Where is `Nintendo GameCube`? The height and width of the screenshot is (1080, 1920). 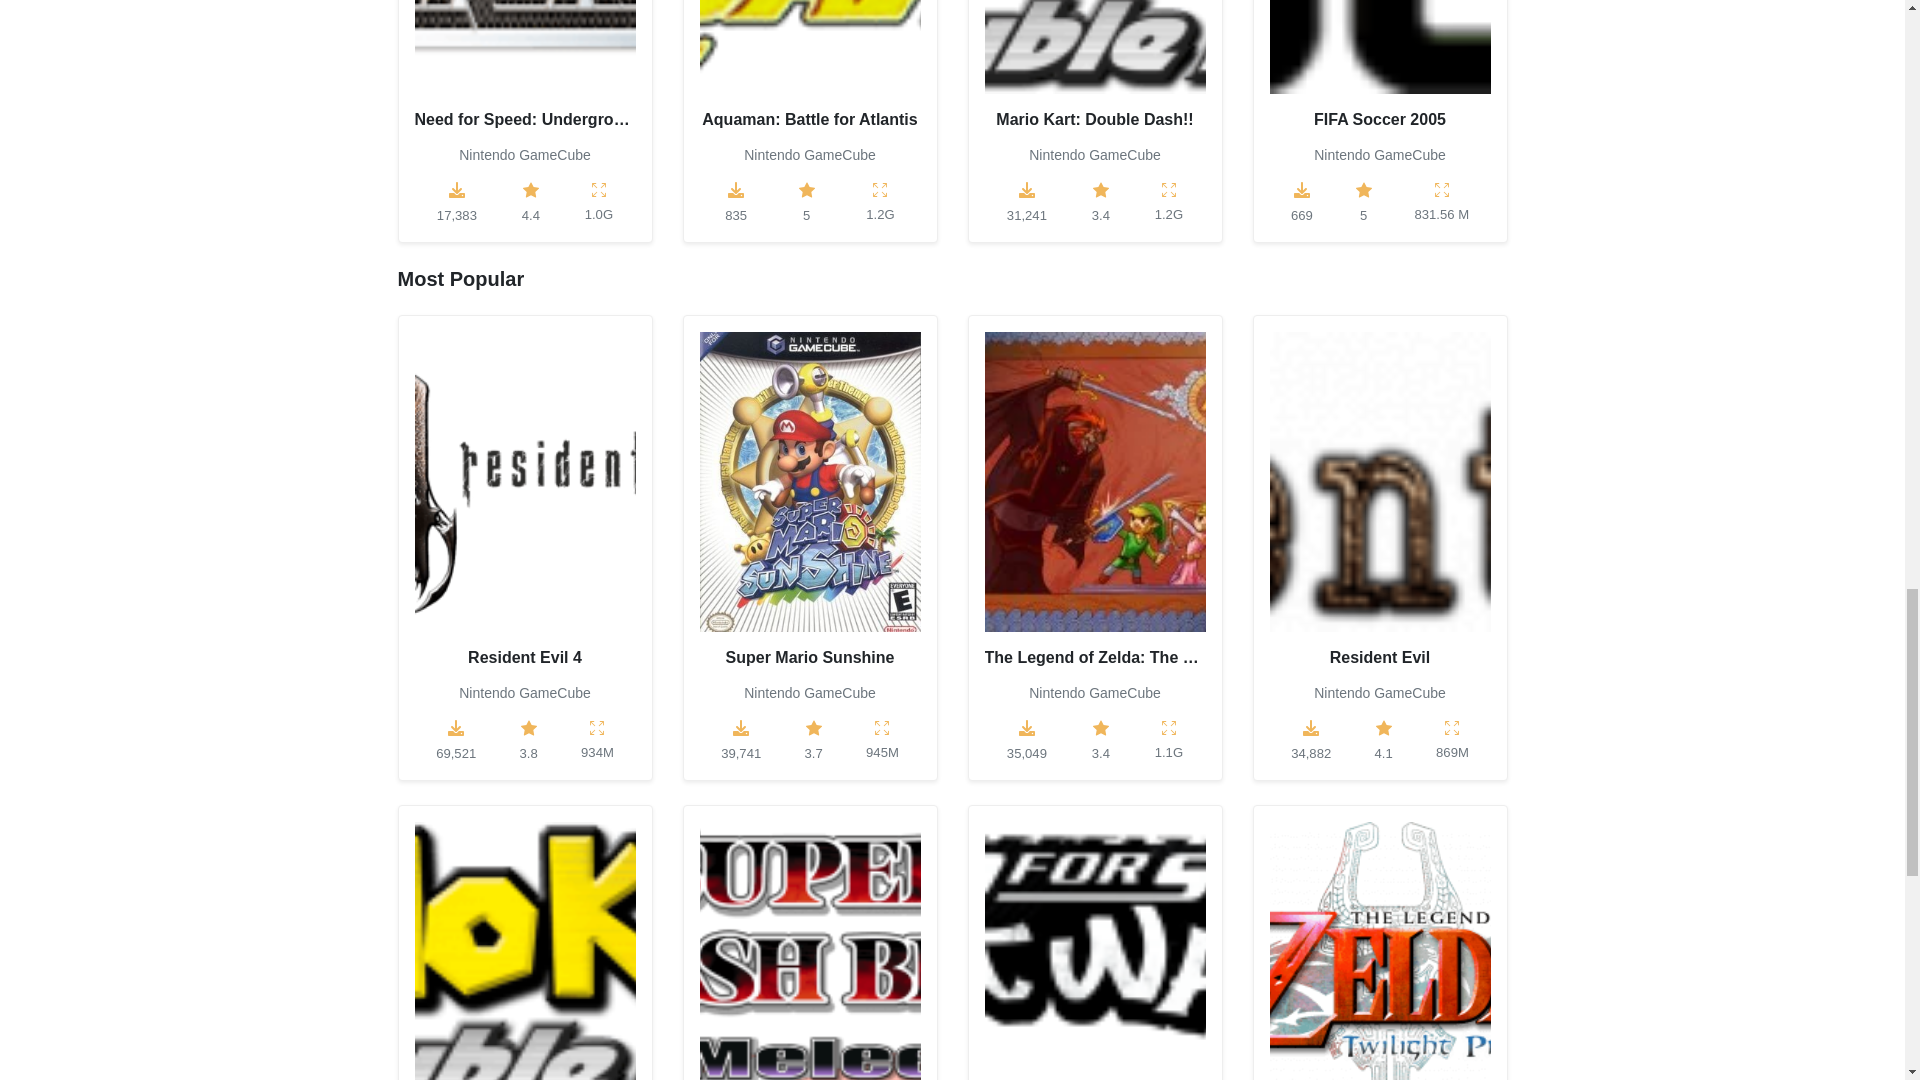
Nintendo GameCube is located at coordinates (524, 154).